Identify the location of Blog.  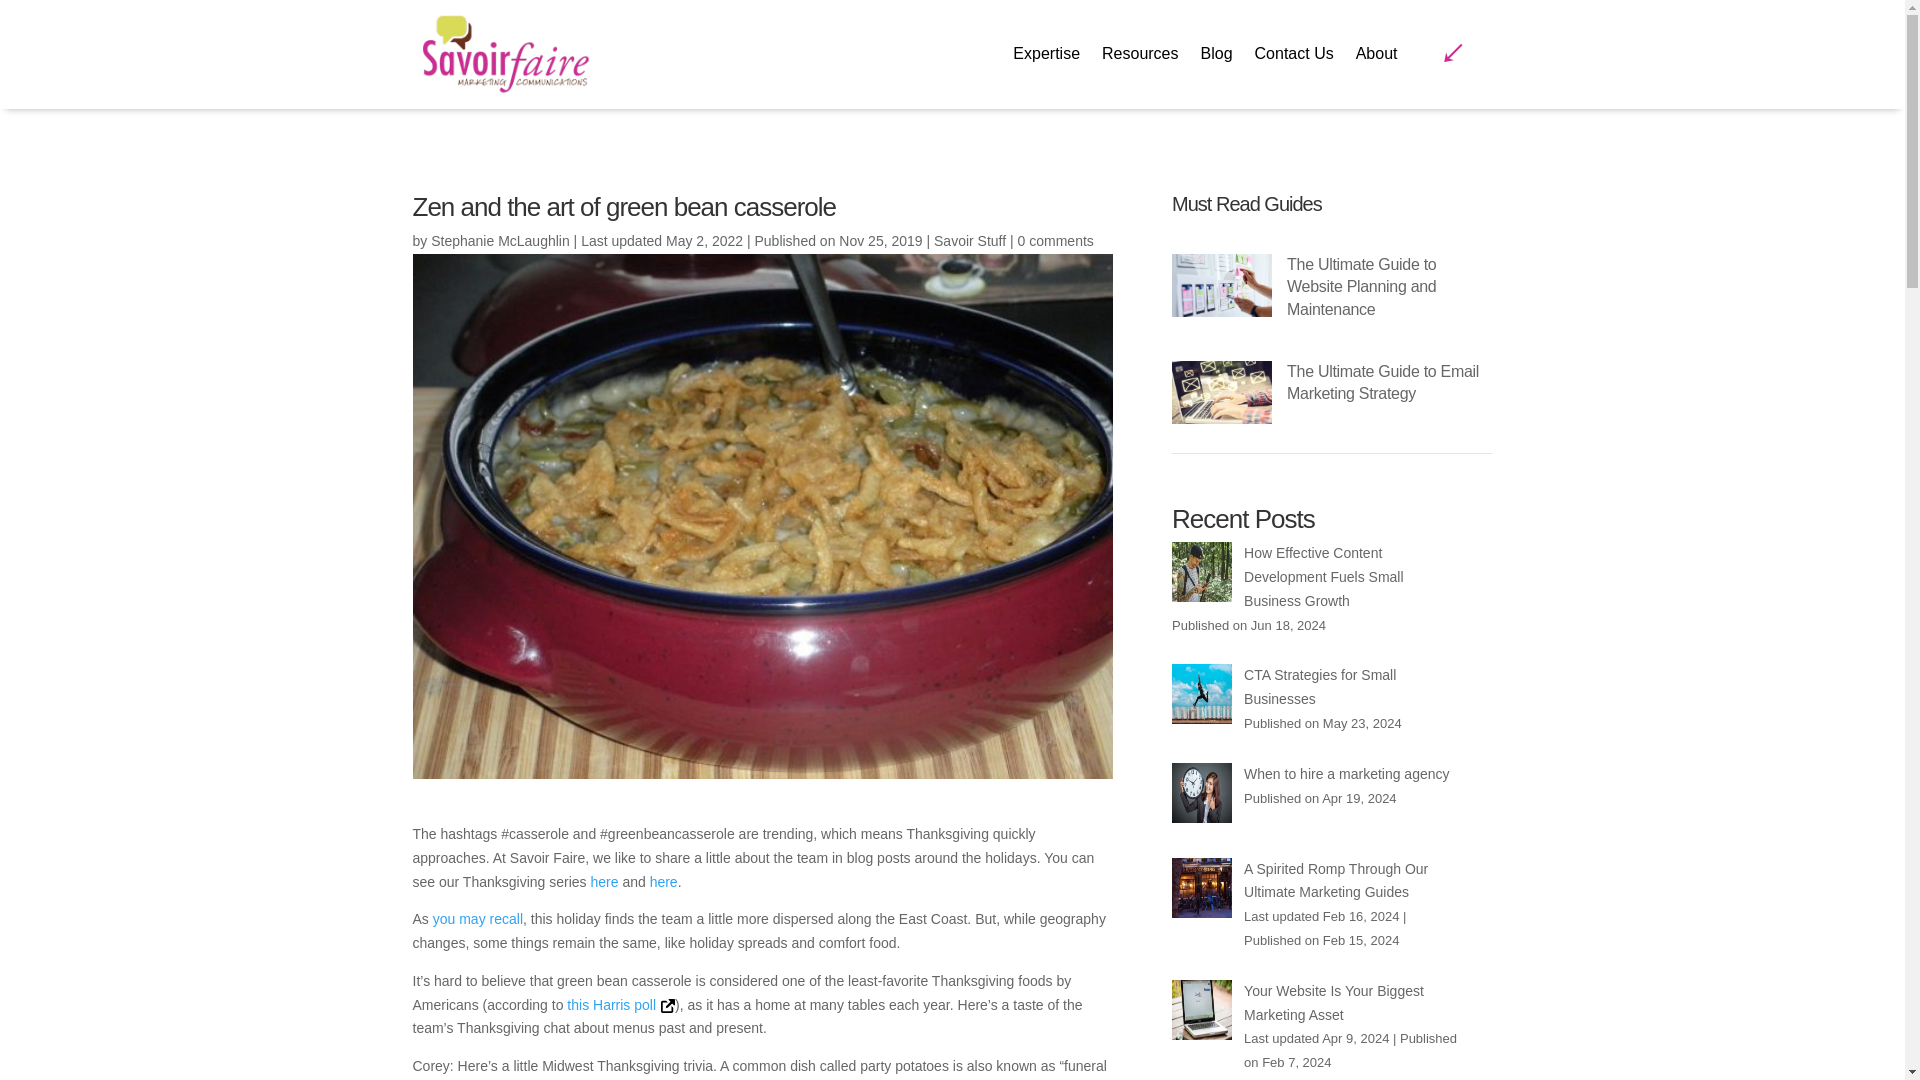
(1216, 58).